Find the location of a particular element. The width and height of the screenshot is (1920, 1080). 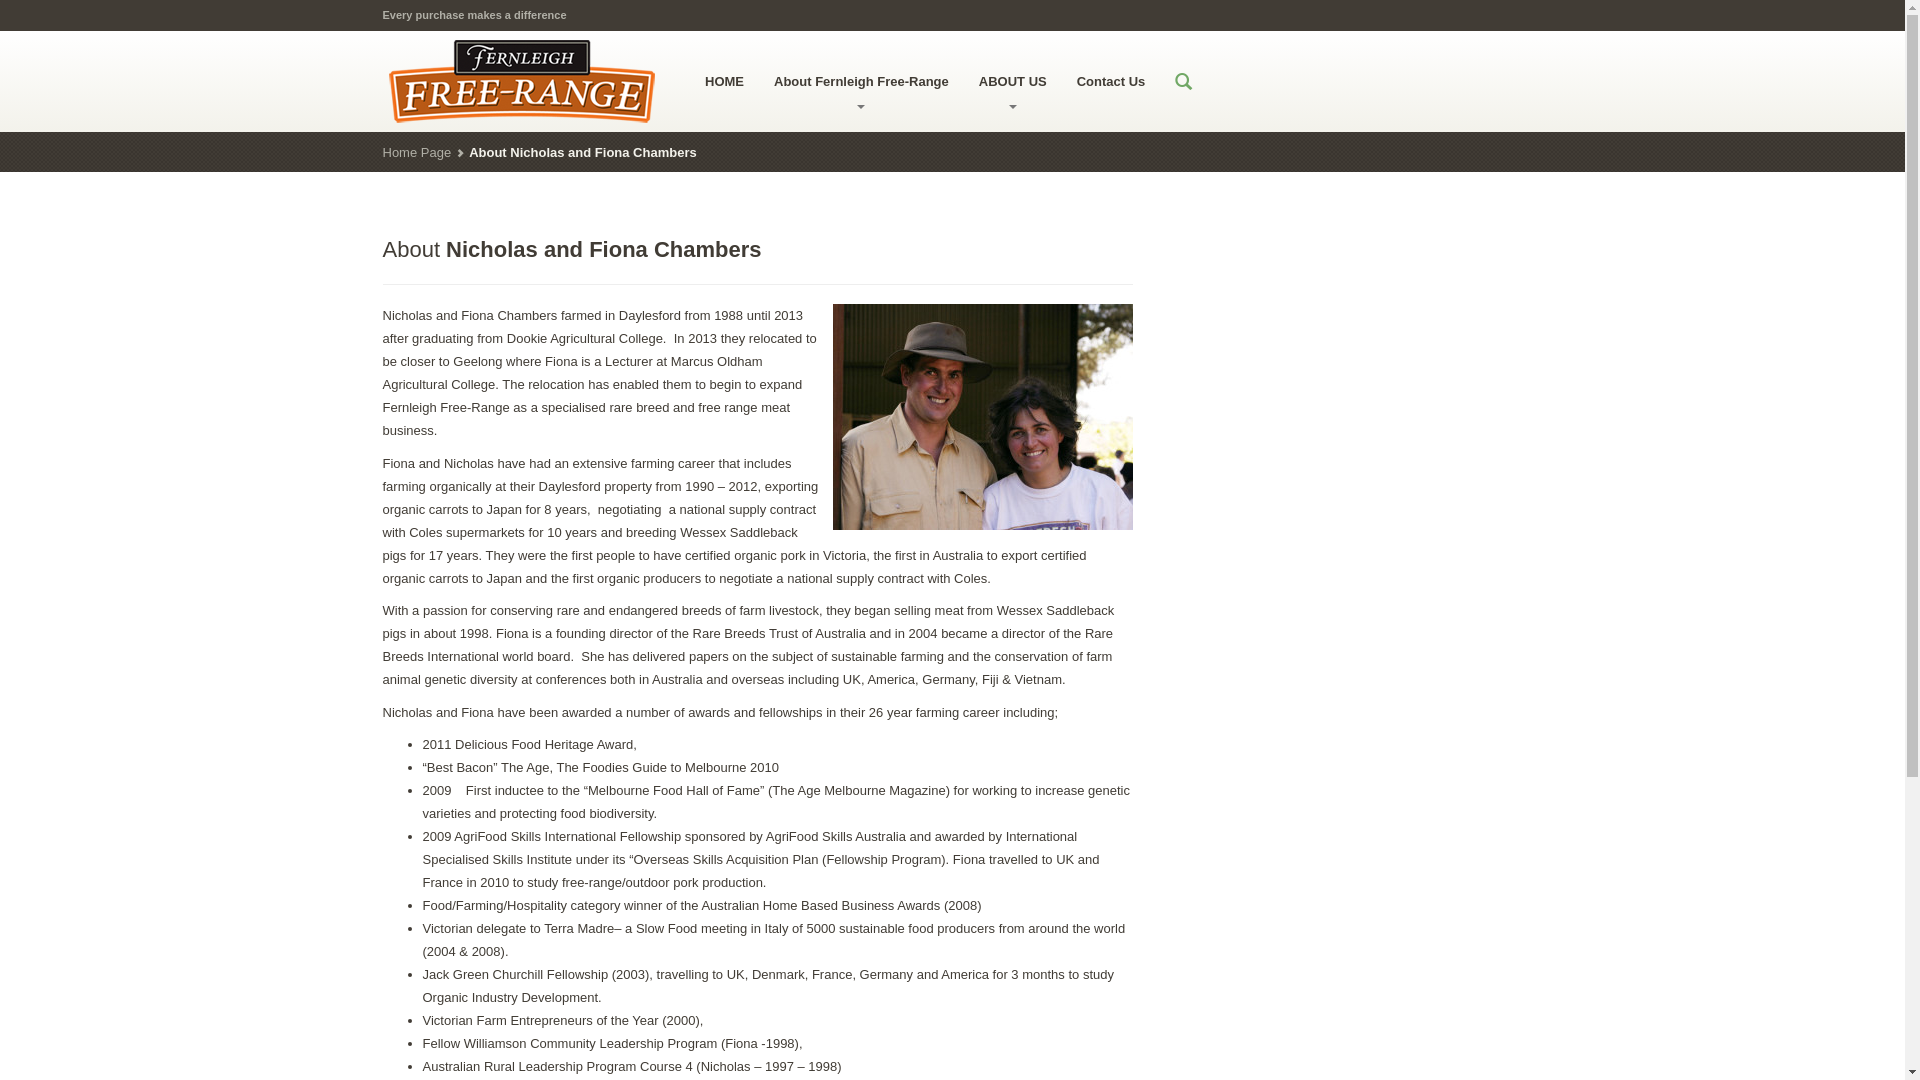

Contact Us is located at coordinates (1112, 80).